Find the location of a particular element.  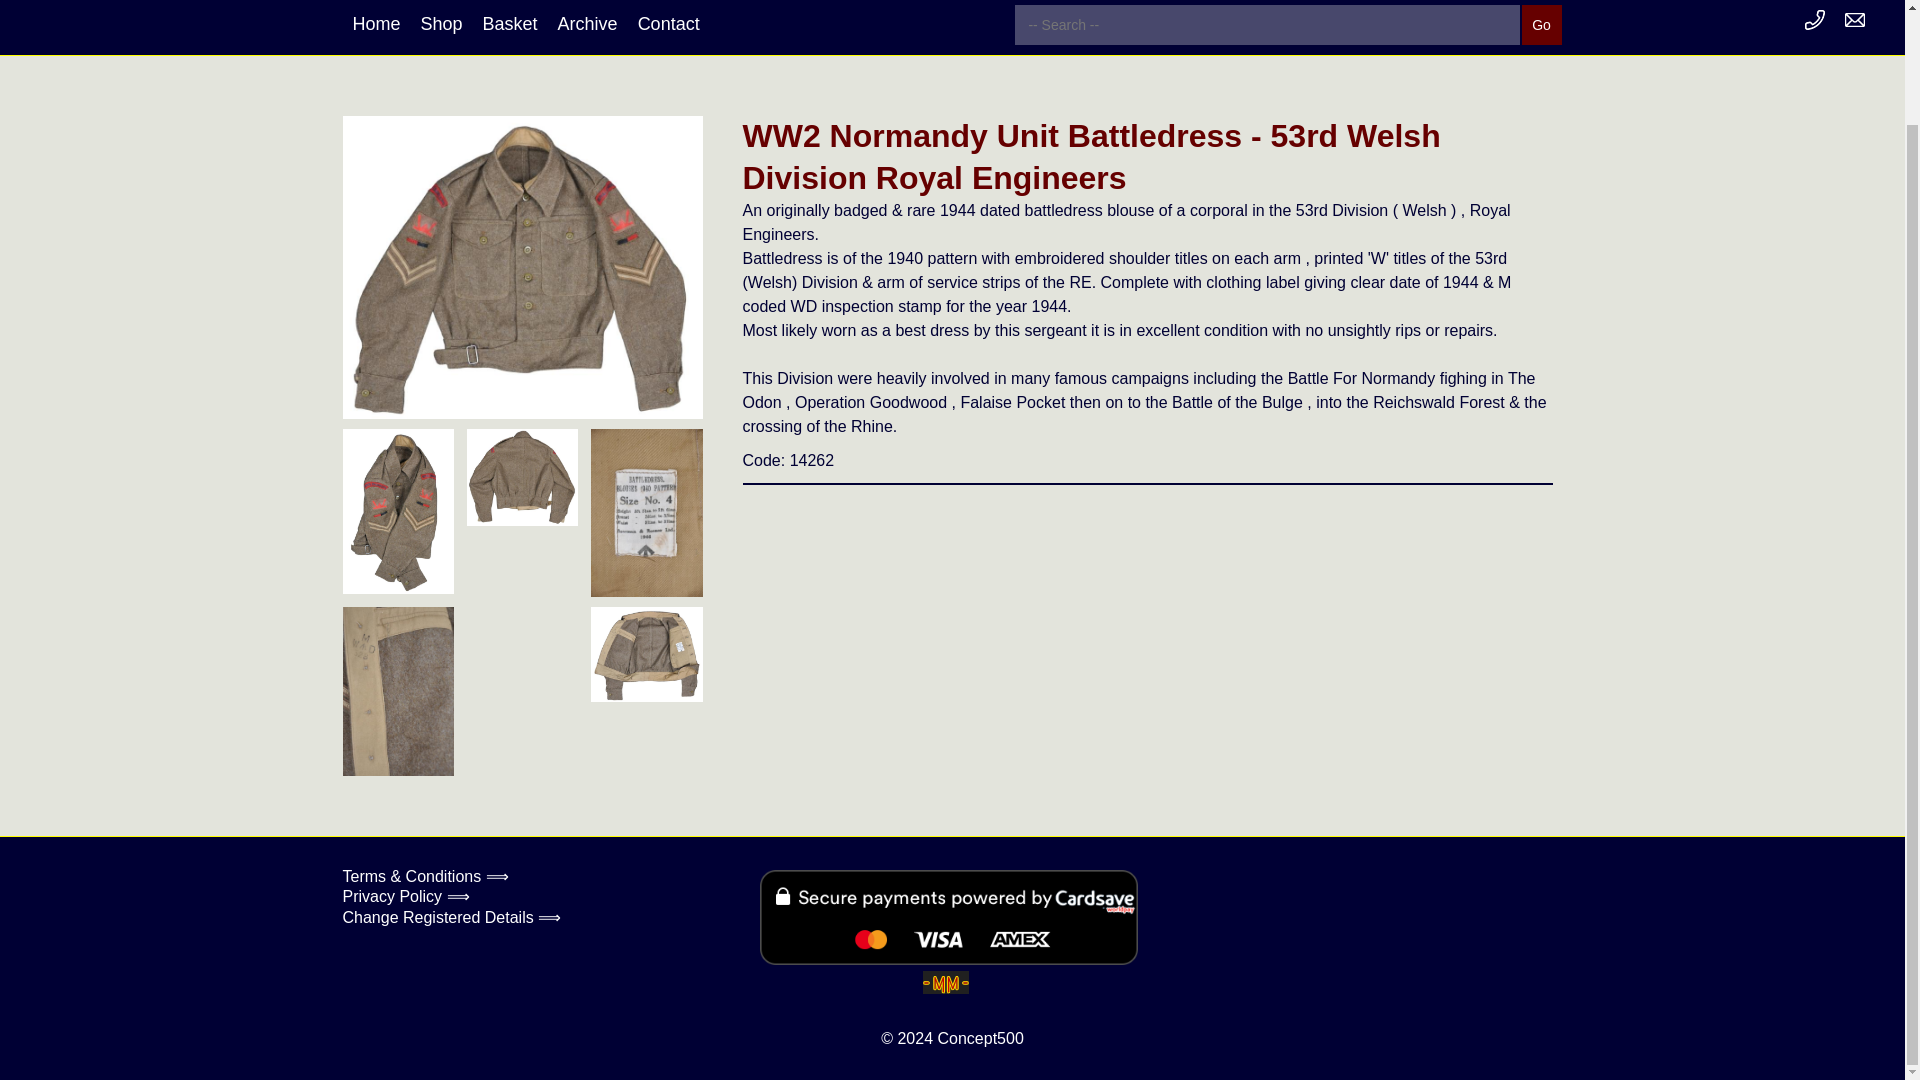

Basket is located at coordinates (510, 24).